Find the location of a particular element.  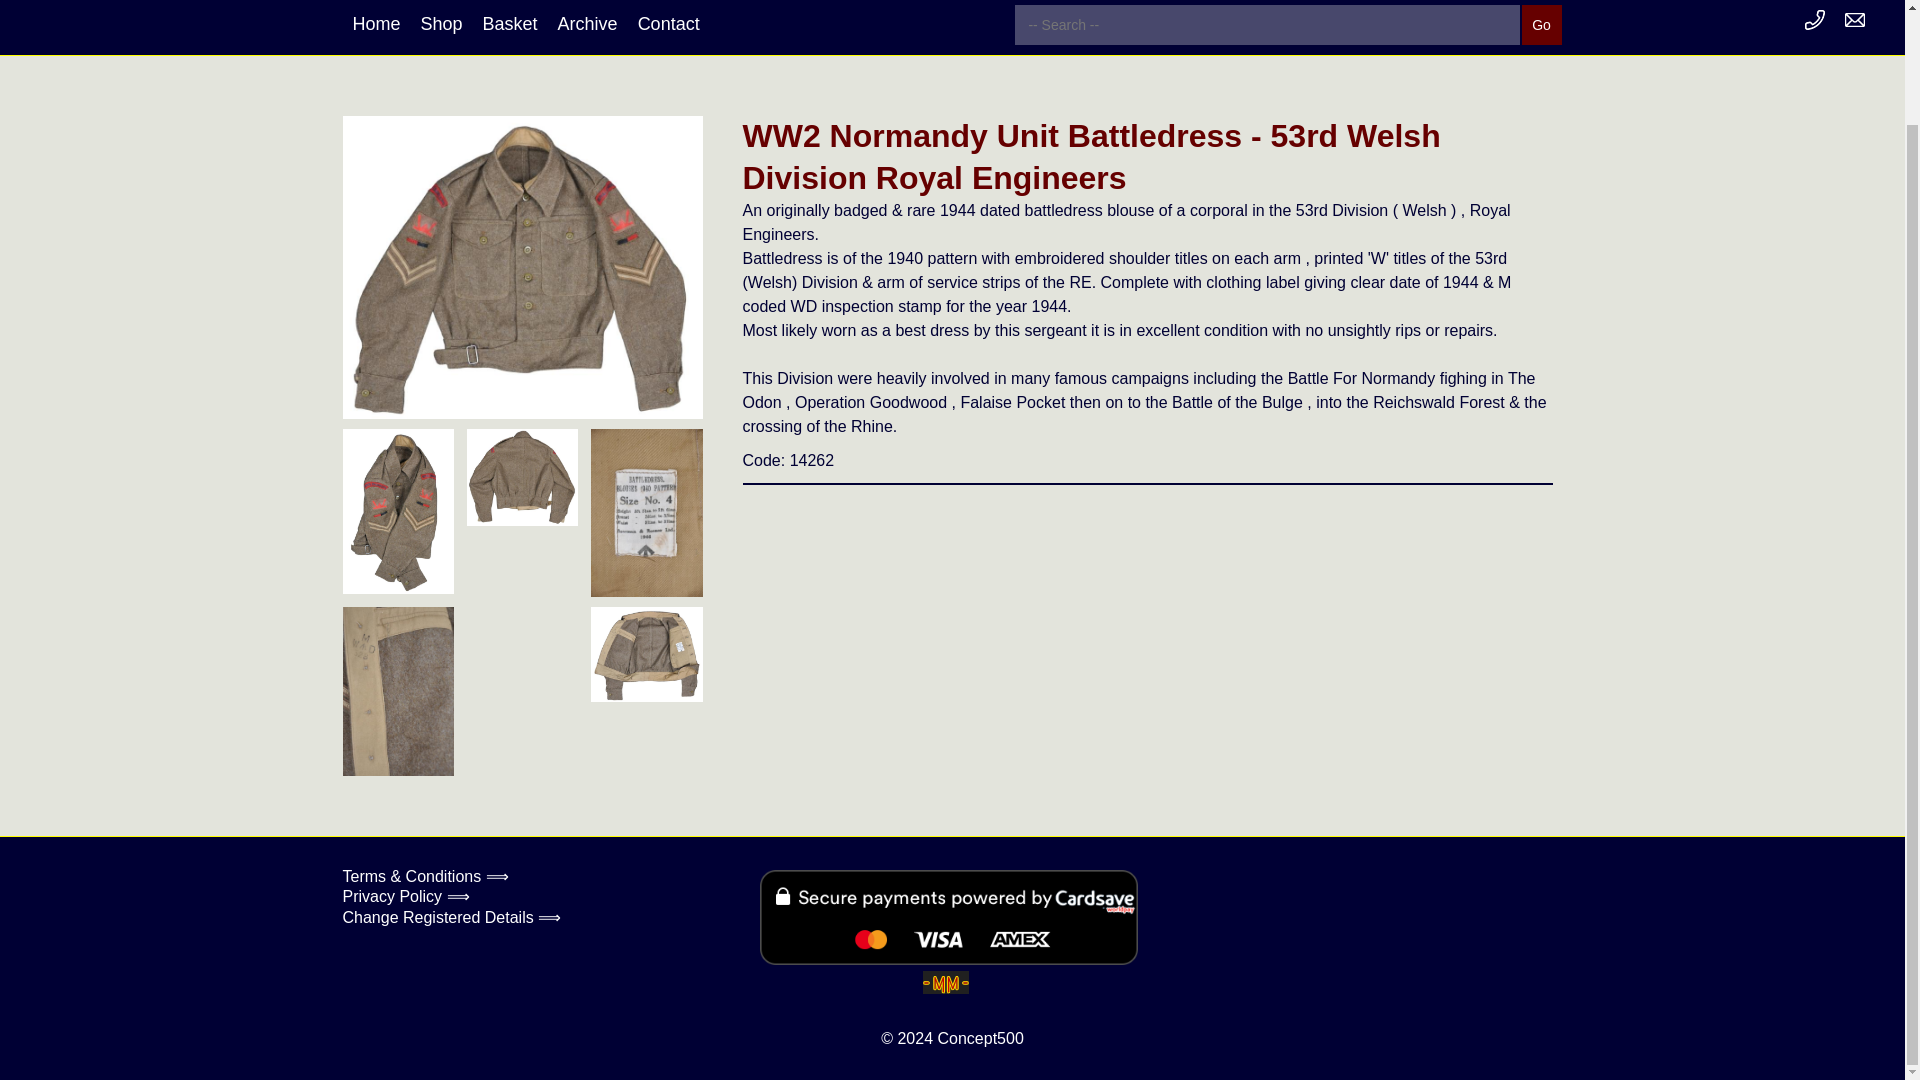

Basket is located at coordinates (510, 24).